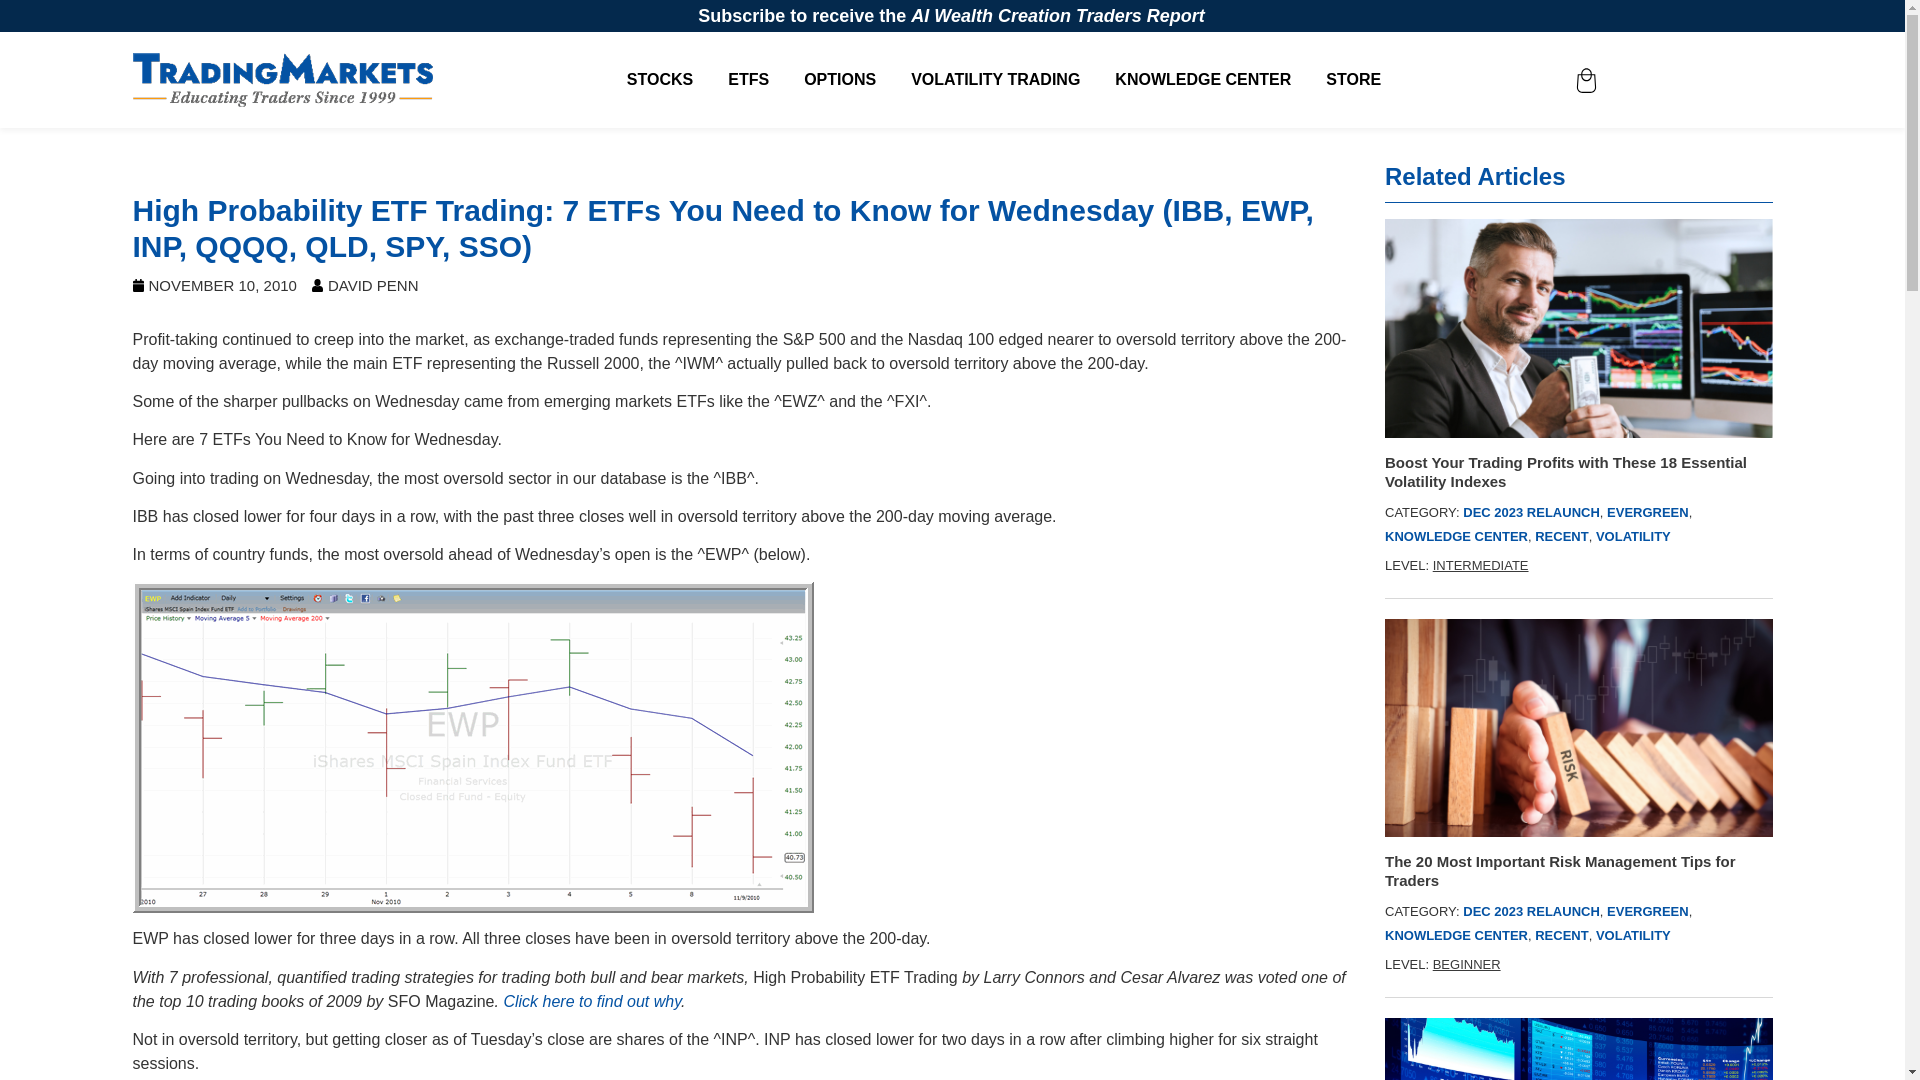 The image size is (1920, 1080). Describe the element at coordinates (1531, 512) in the screenshot. I see `DEC 2023 RELAUNCH` at that location.